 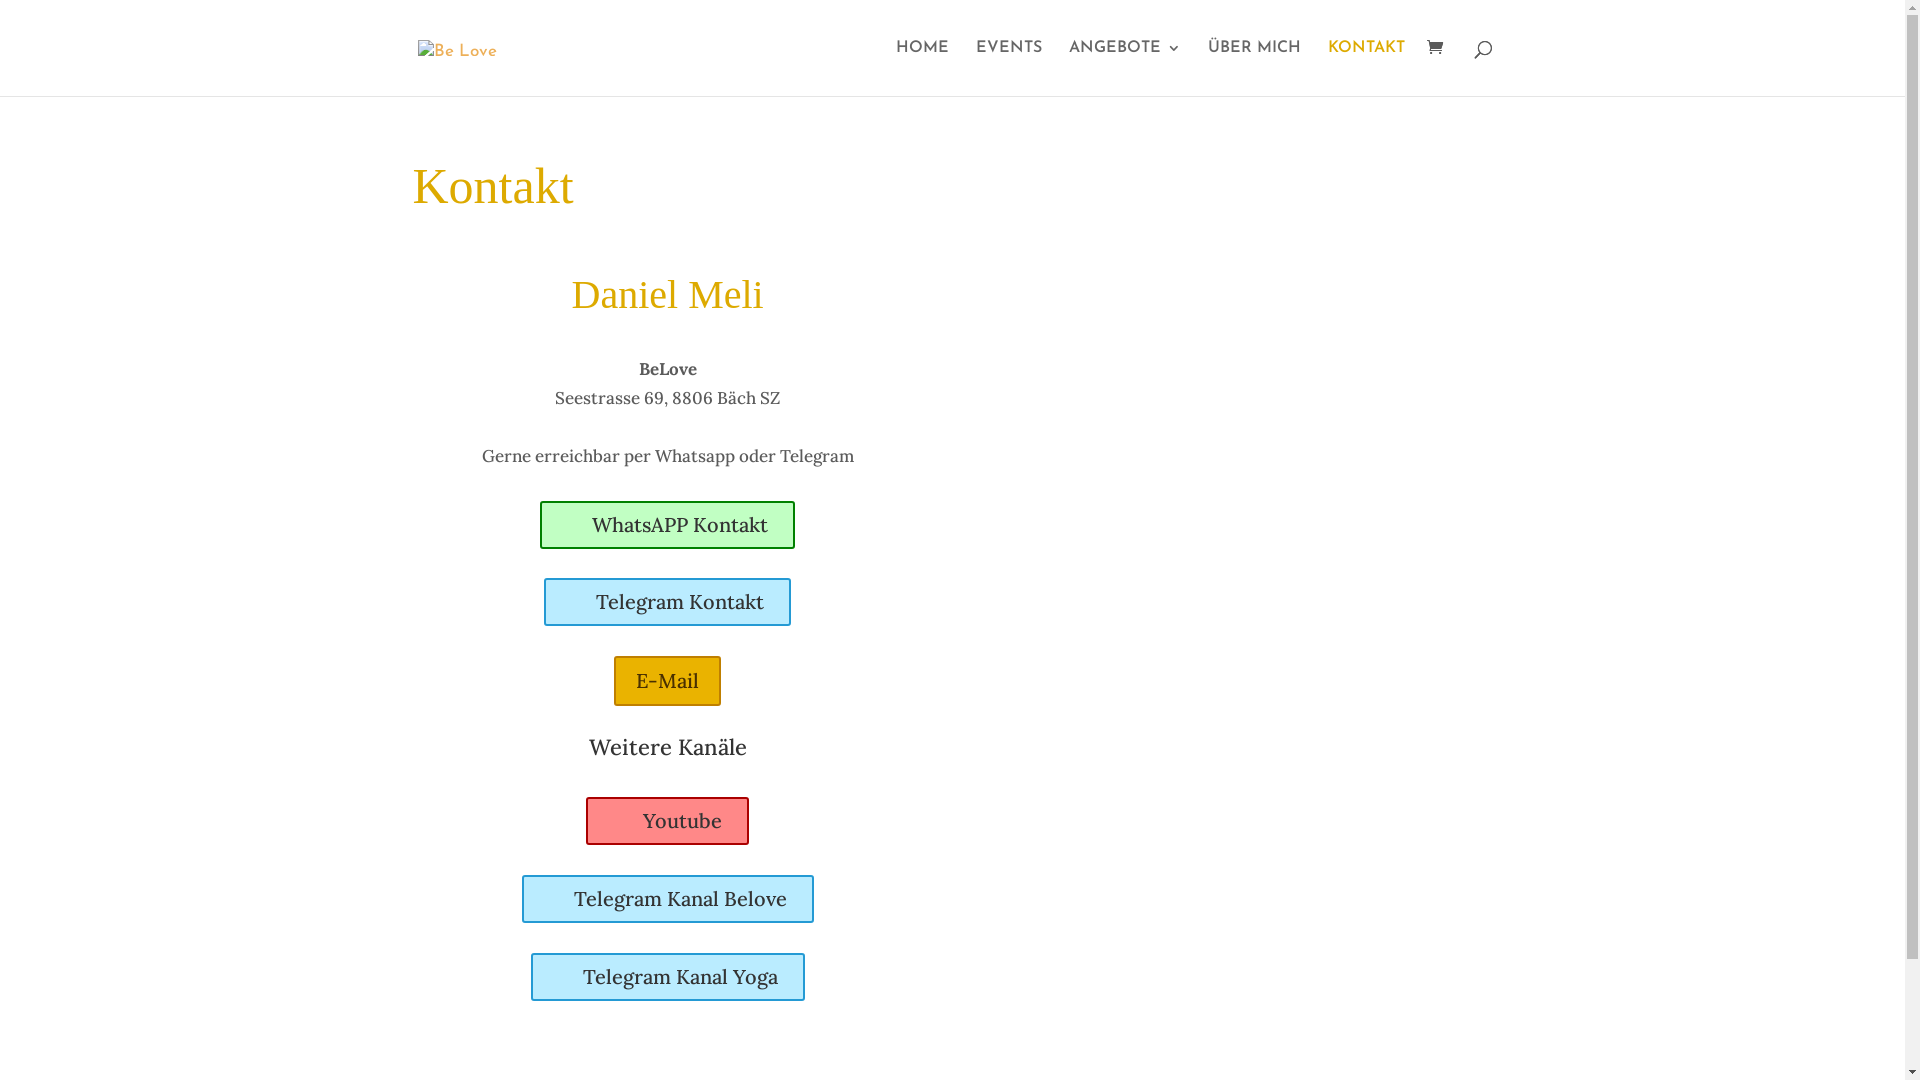 What do you see at coordinates (1366, 68) in the screenshot?
I see `KONTAKT` at bounding box center [1366, 68].